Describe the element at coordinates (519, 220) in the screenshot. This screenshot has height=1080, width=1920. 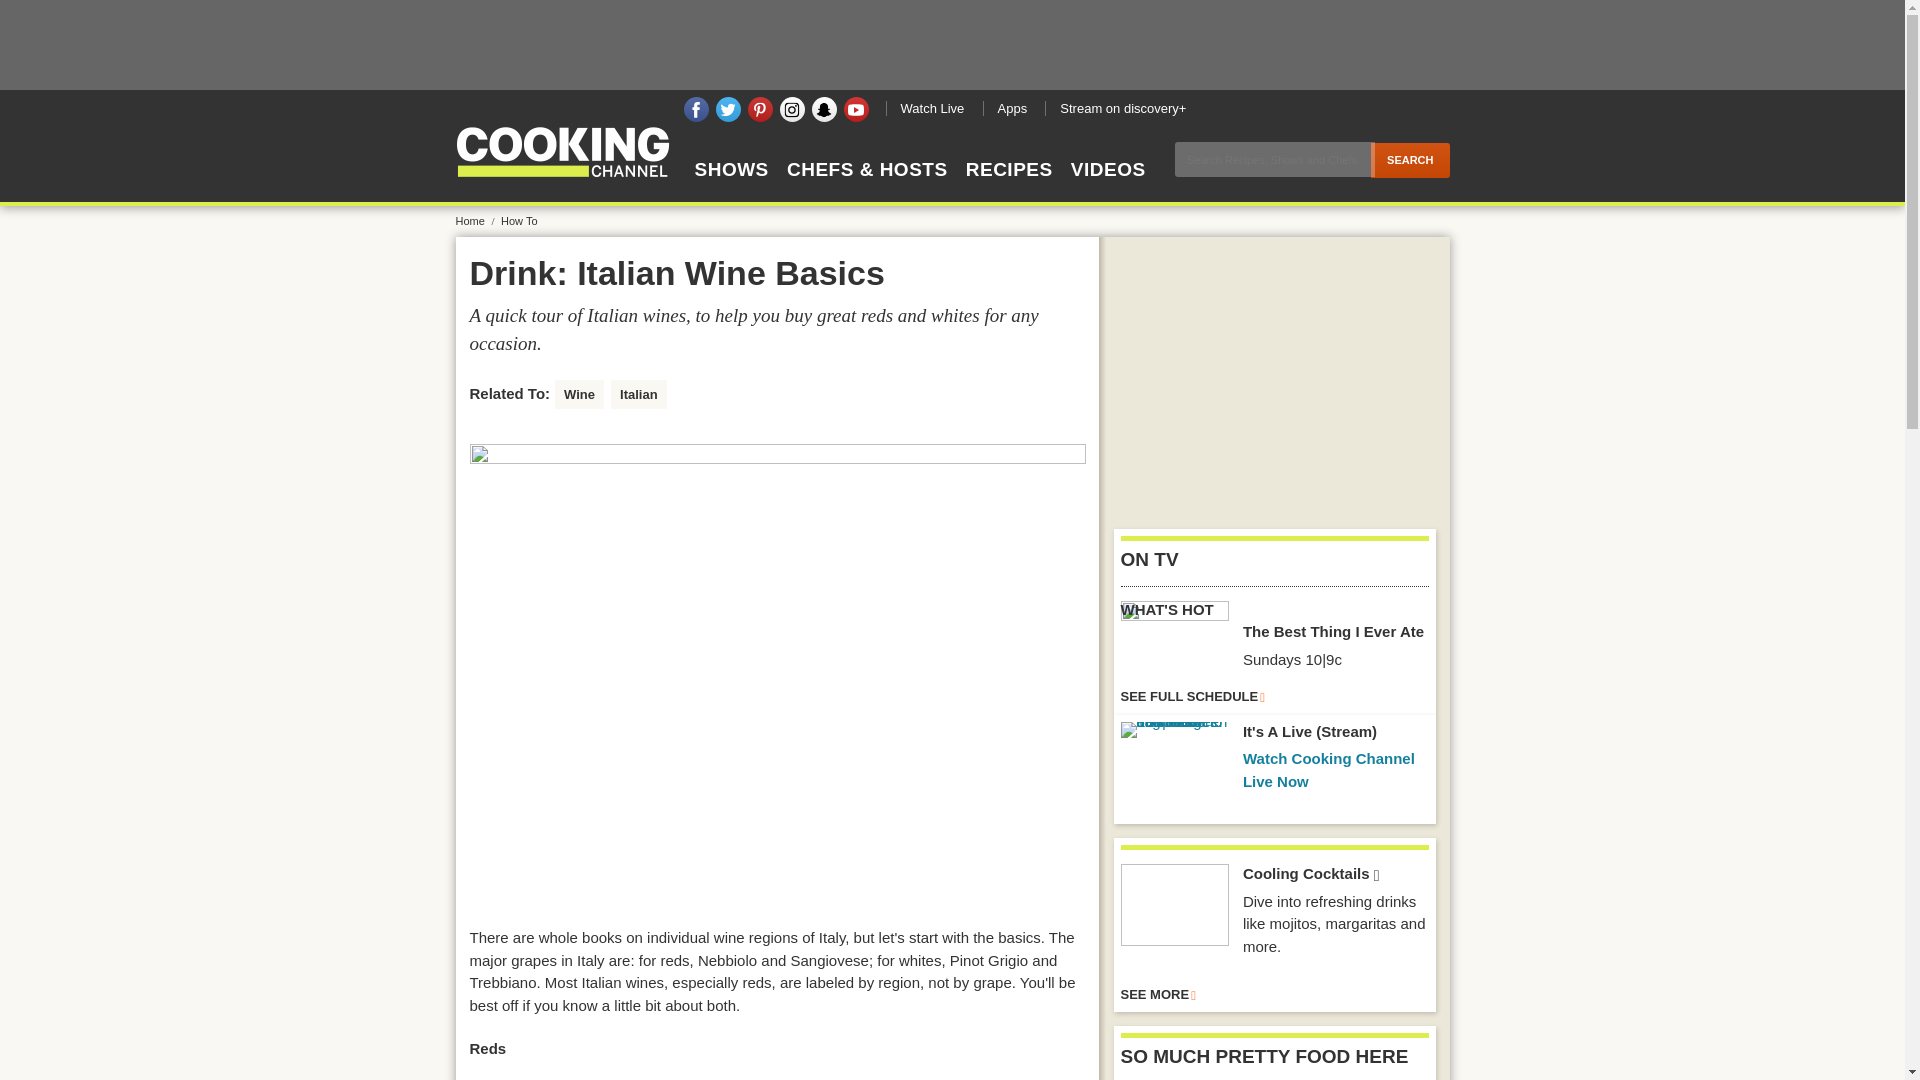
I see `How To` at that location.